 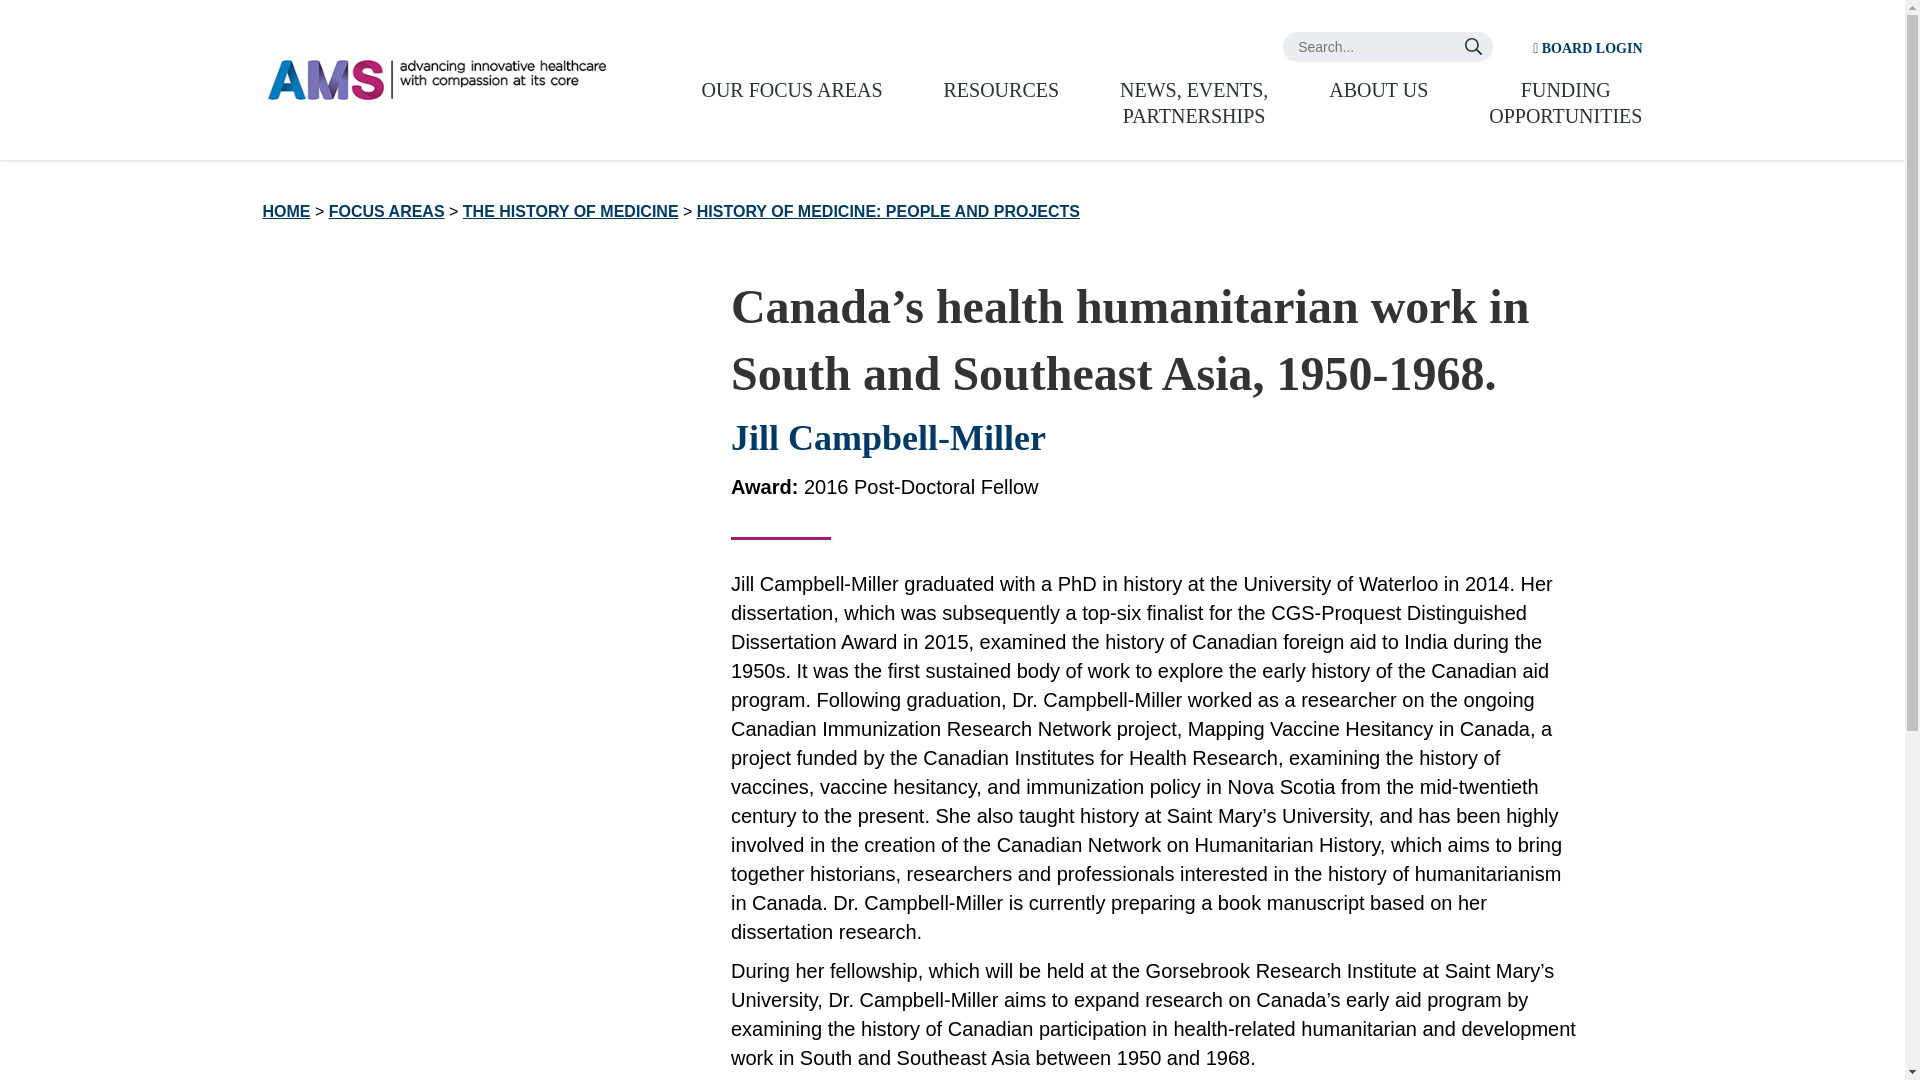 What do you see at coordinates (570, 212) in the screenshot?
I see `THE HISTORY OF MEDICINE` at bounding box center [570, 212].